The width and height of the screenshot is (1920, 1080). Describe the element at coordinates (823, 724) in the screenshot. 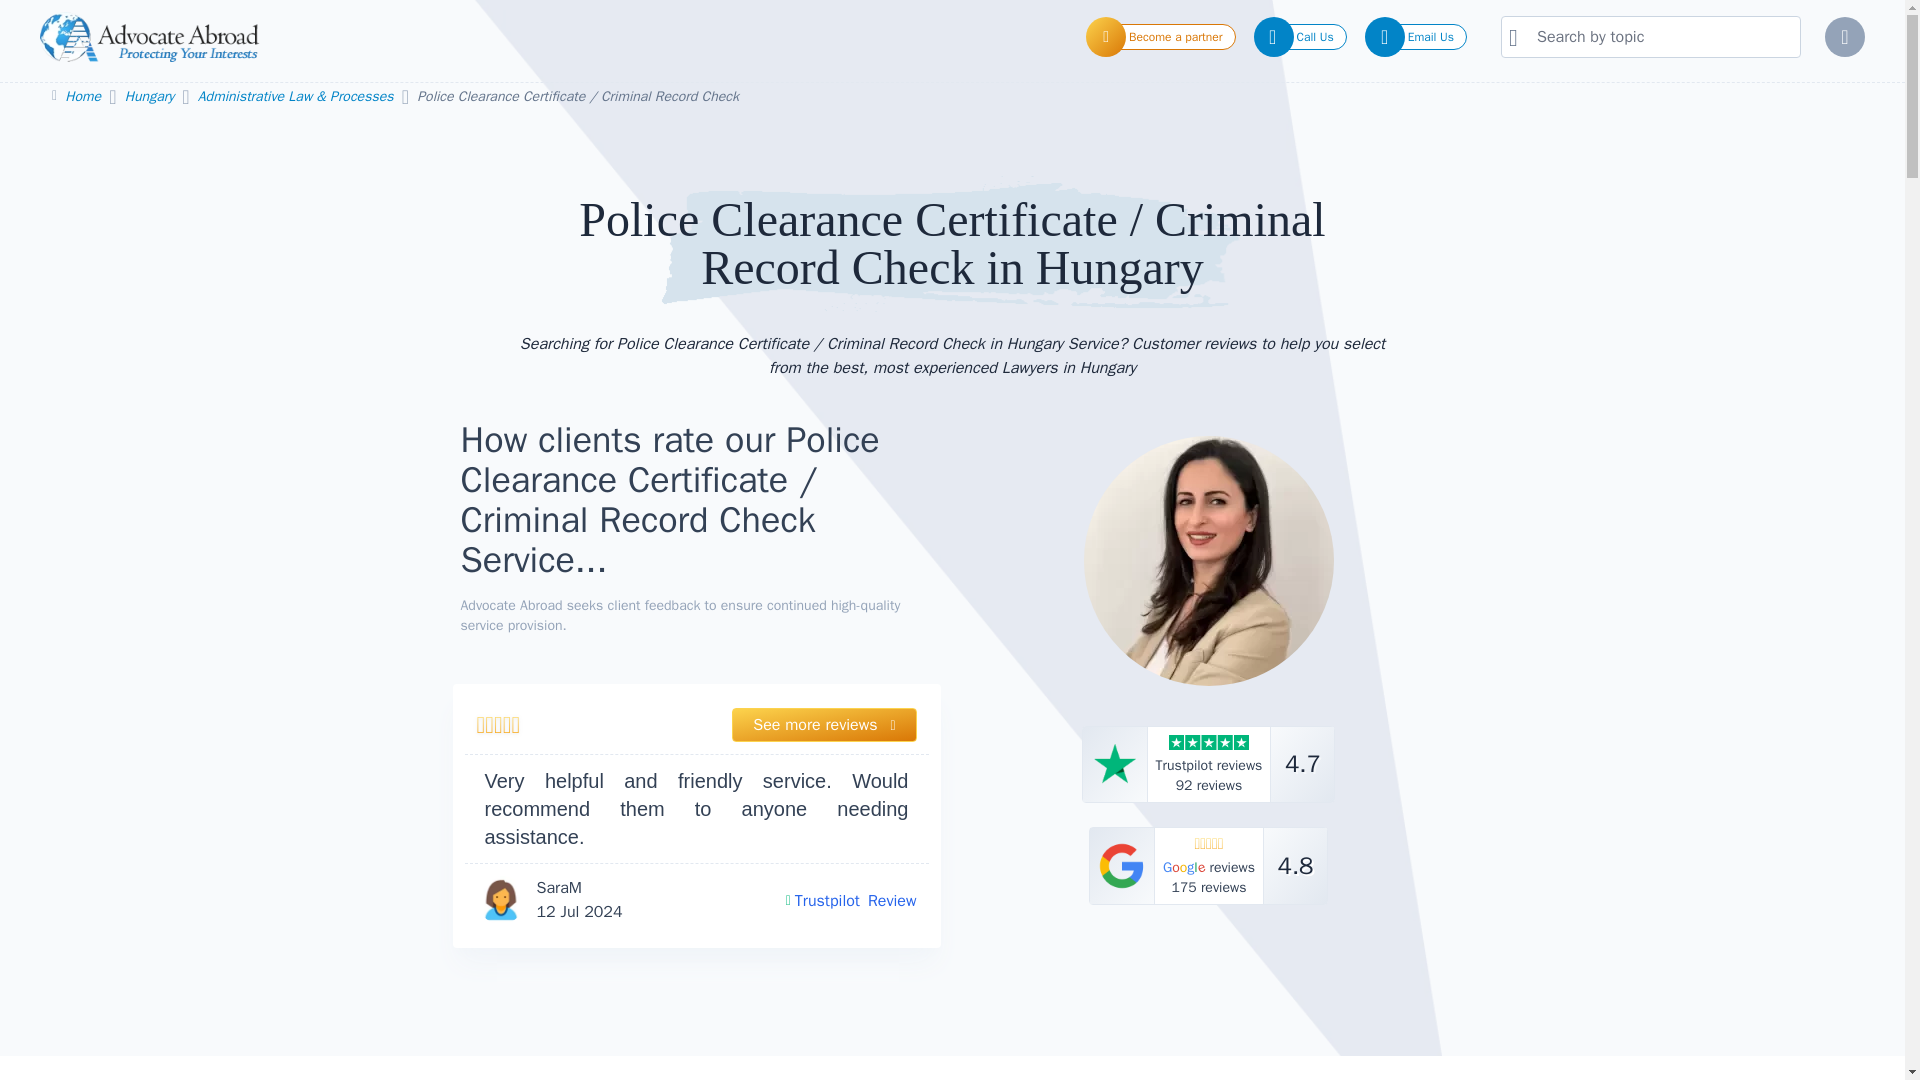

I see `See more reviews` at that location.